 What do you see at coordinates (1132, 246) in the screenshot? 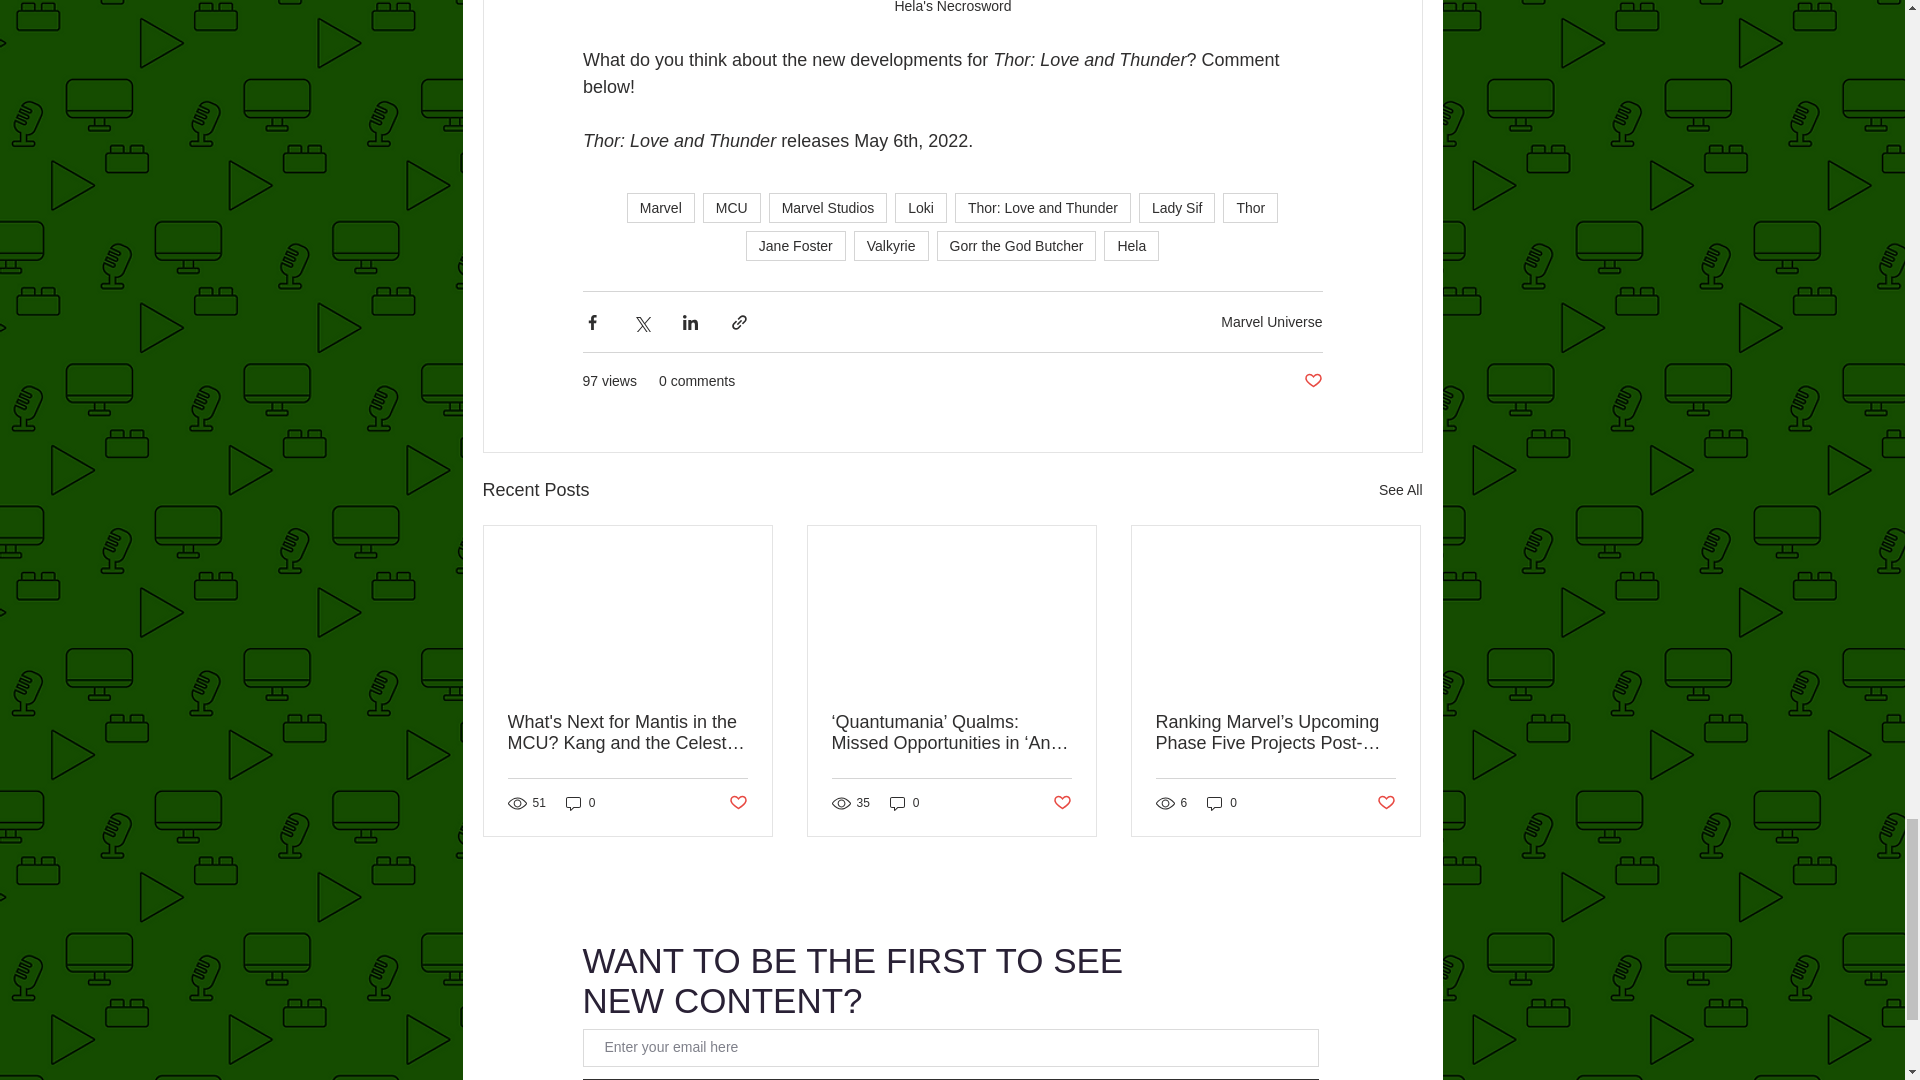
I see `Hela` at bounding box center [1132, 246].